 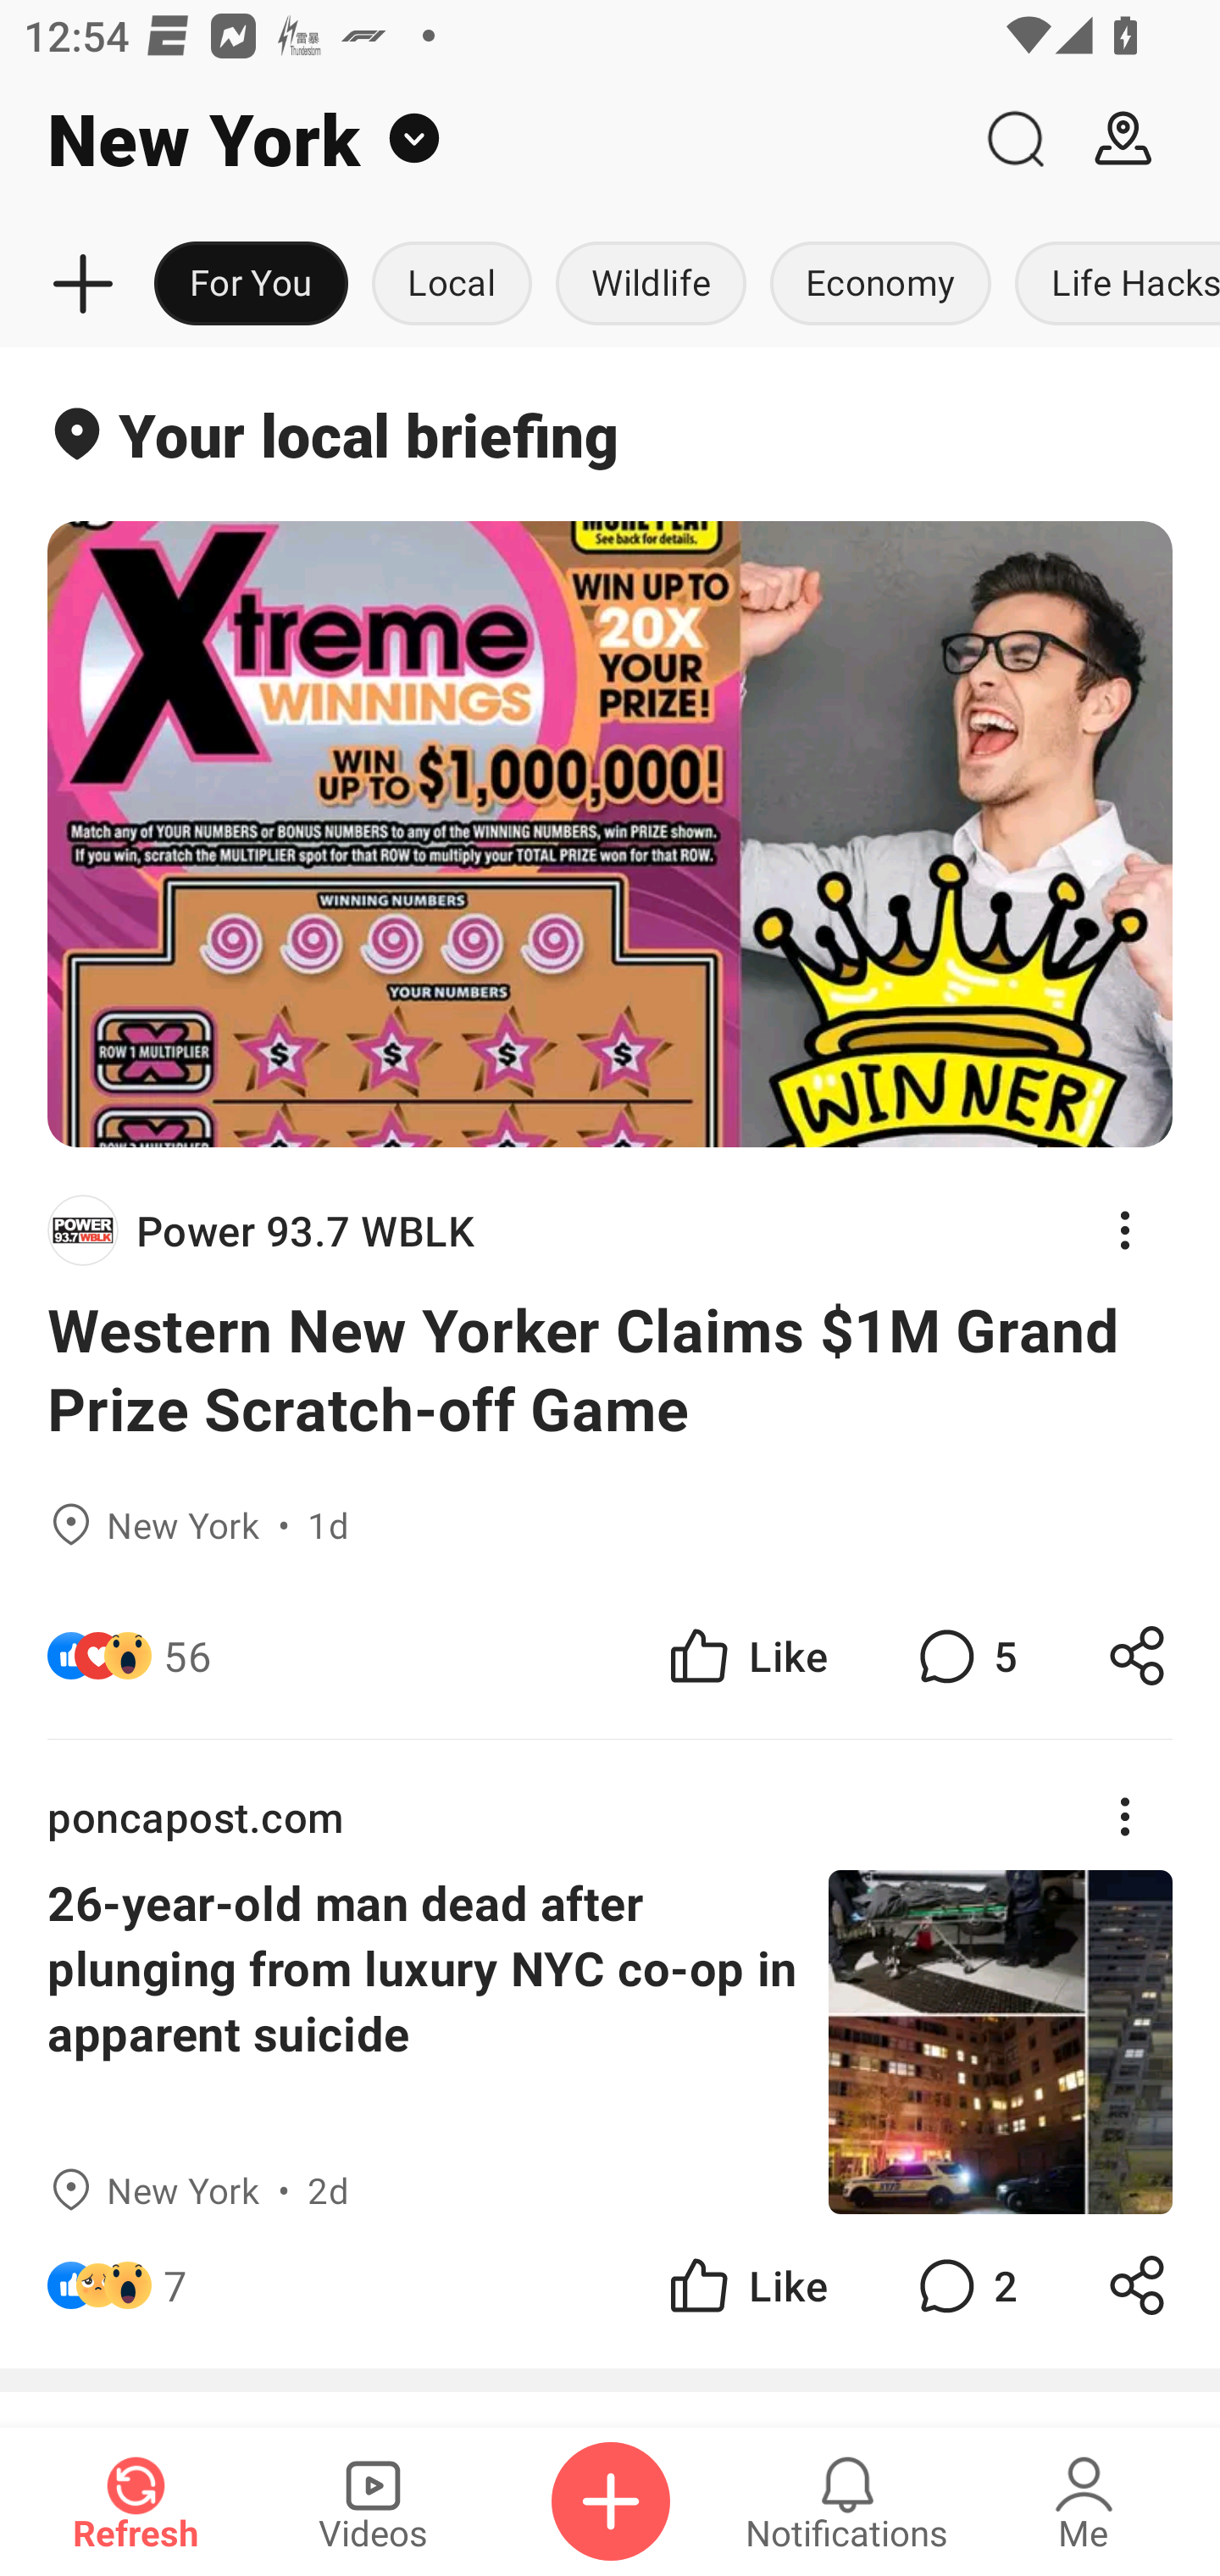 What do you see at coordinates (251, 285) in the screenshot?
I see `For You` at bounding box center [251, 285].